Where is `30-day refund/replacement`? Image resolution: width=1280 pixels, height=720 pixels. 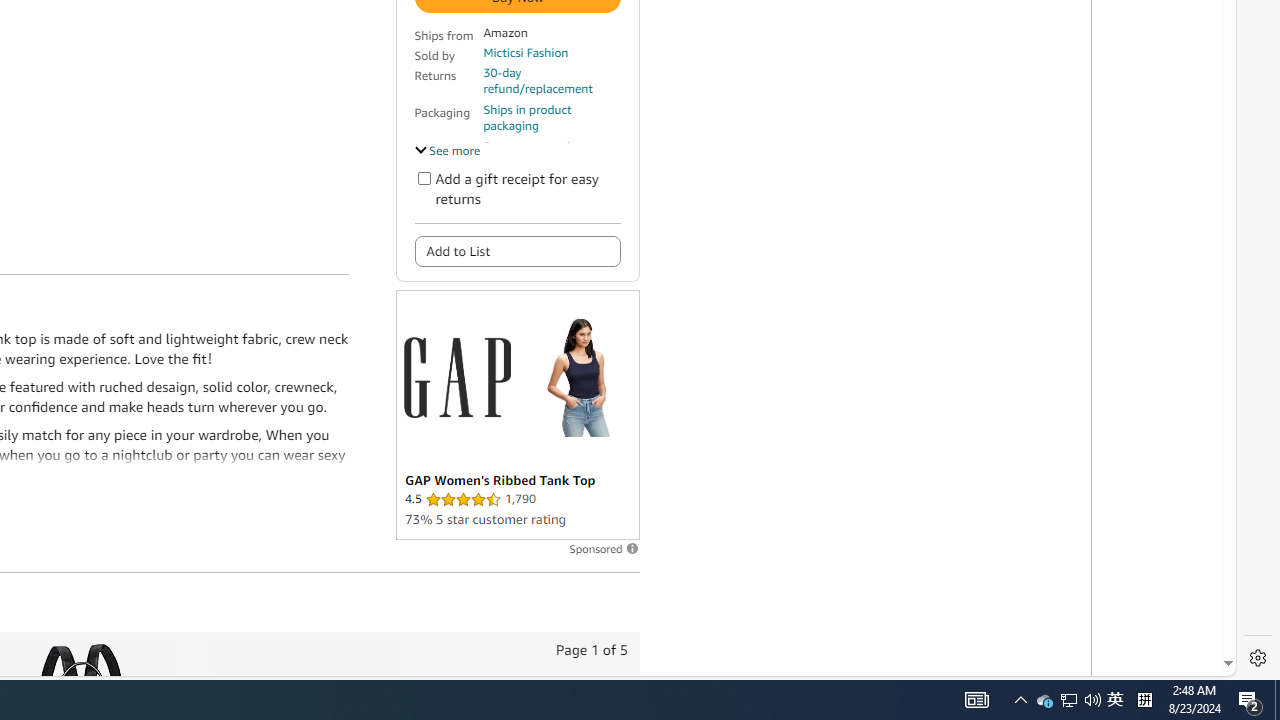
30-day refund/replacement is located at coordinates (551, 80).